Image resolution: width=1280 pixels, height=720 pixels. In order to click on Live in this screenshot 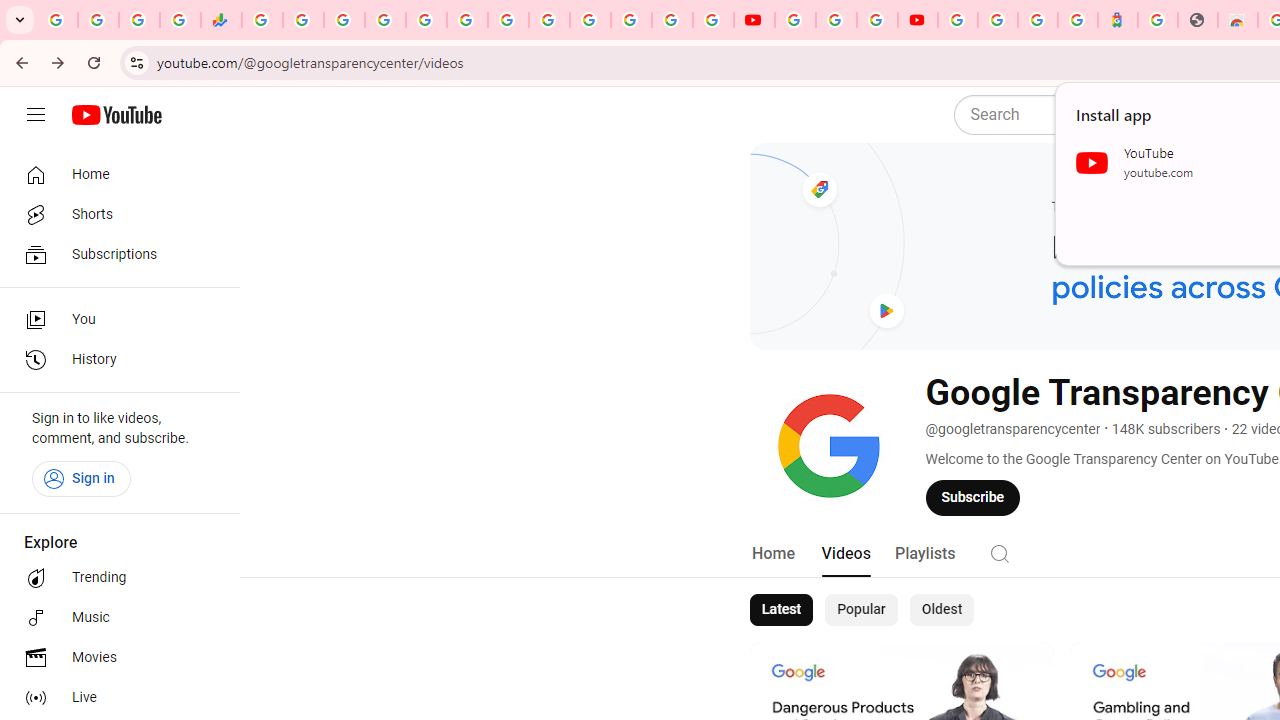, I will do `click(114, 698)`.